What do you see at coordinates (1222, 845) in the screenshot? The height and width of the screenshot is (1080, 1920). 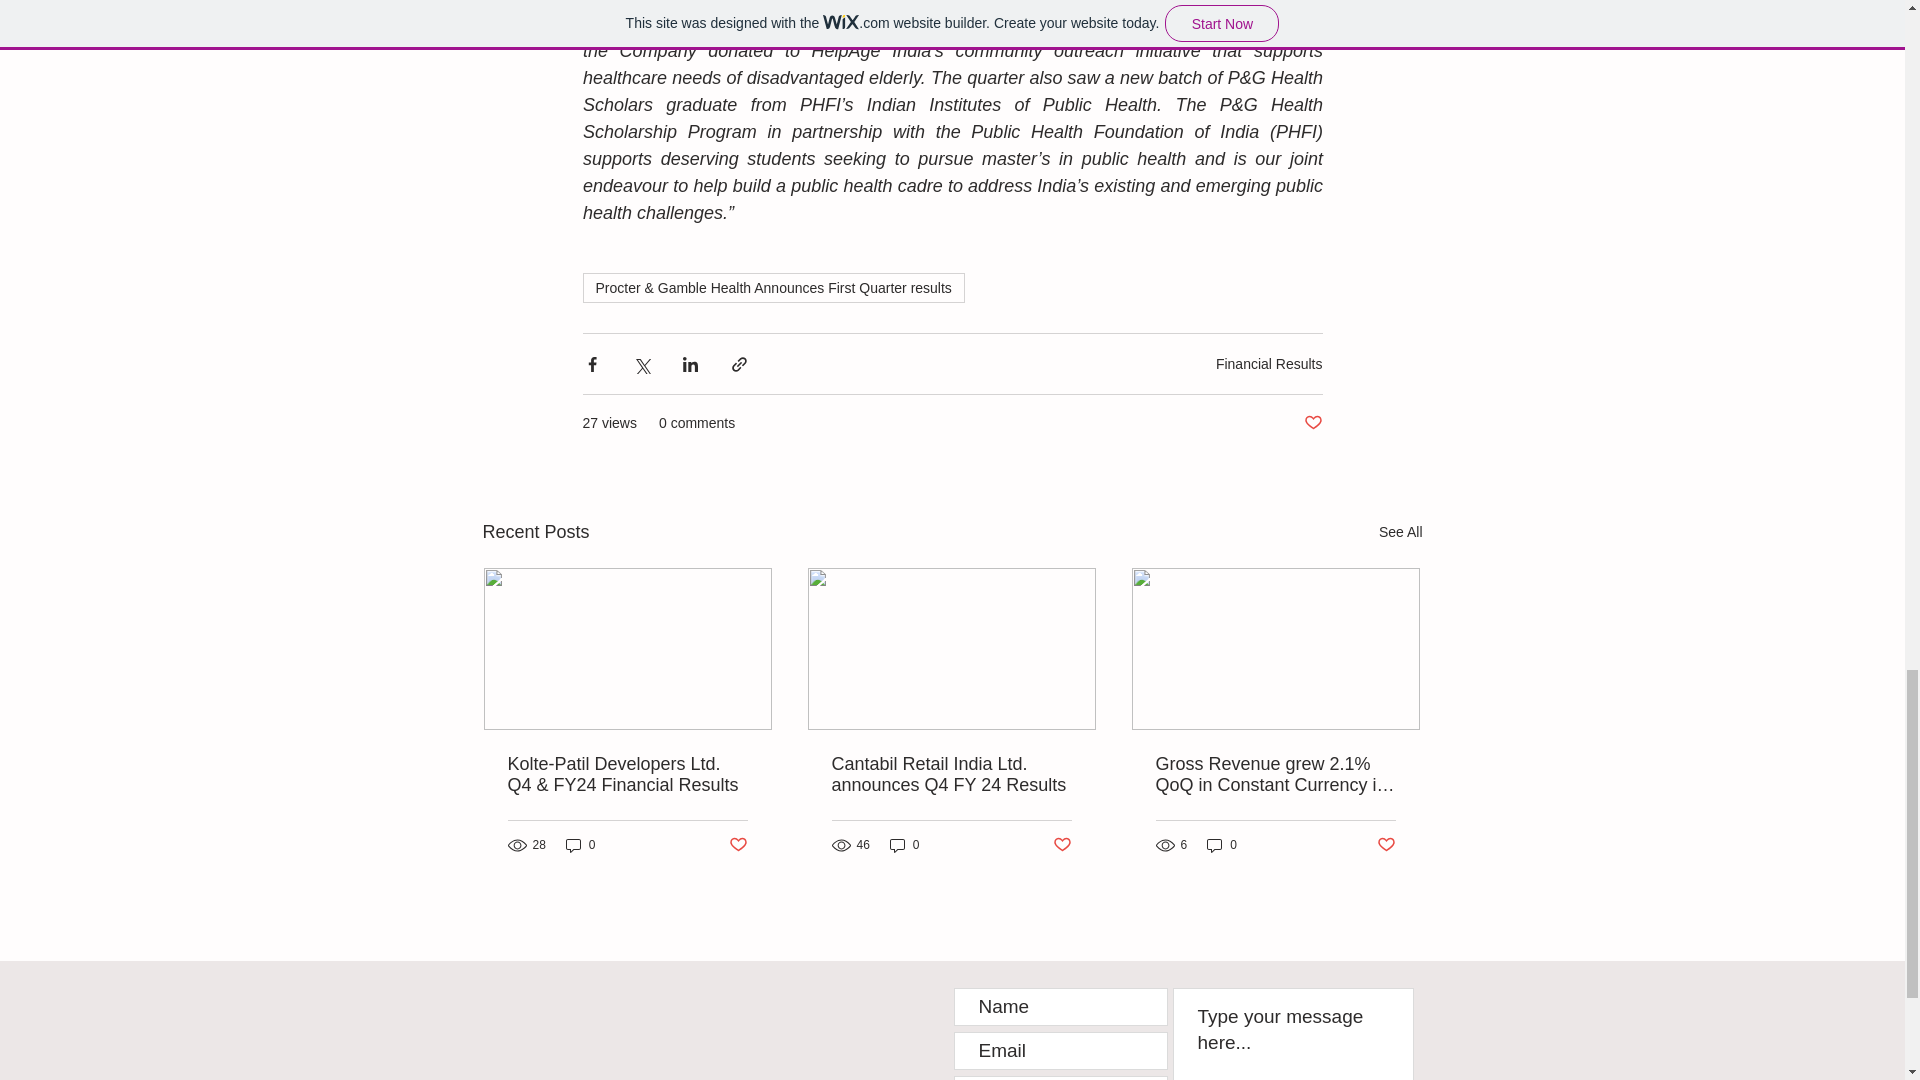 I see `0` at bounding box center [1222, 845].